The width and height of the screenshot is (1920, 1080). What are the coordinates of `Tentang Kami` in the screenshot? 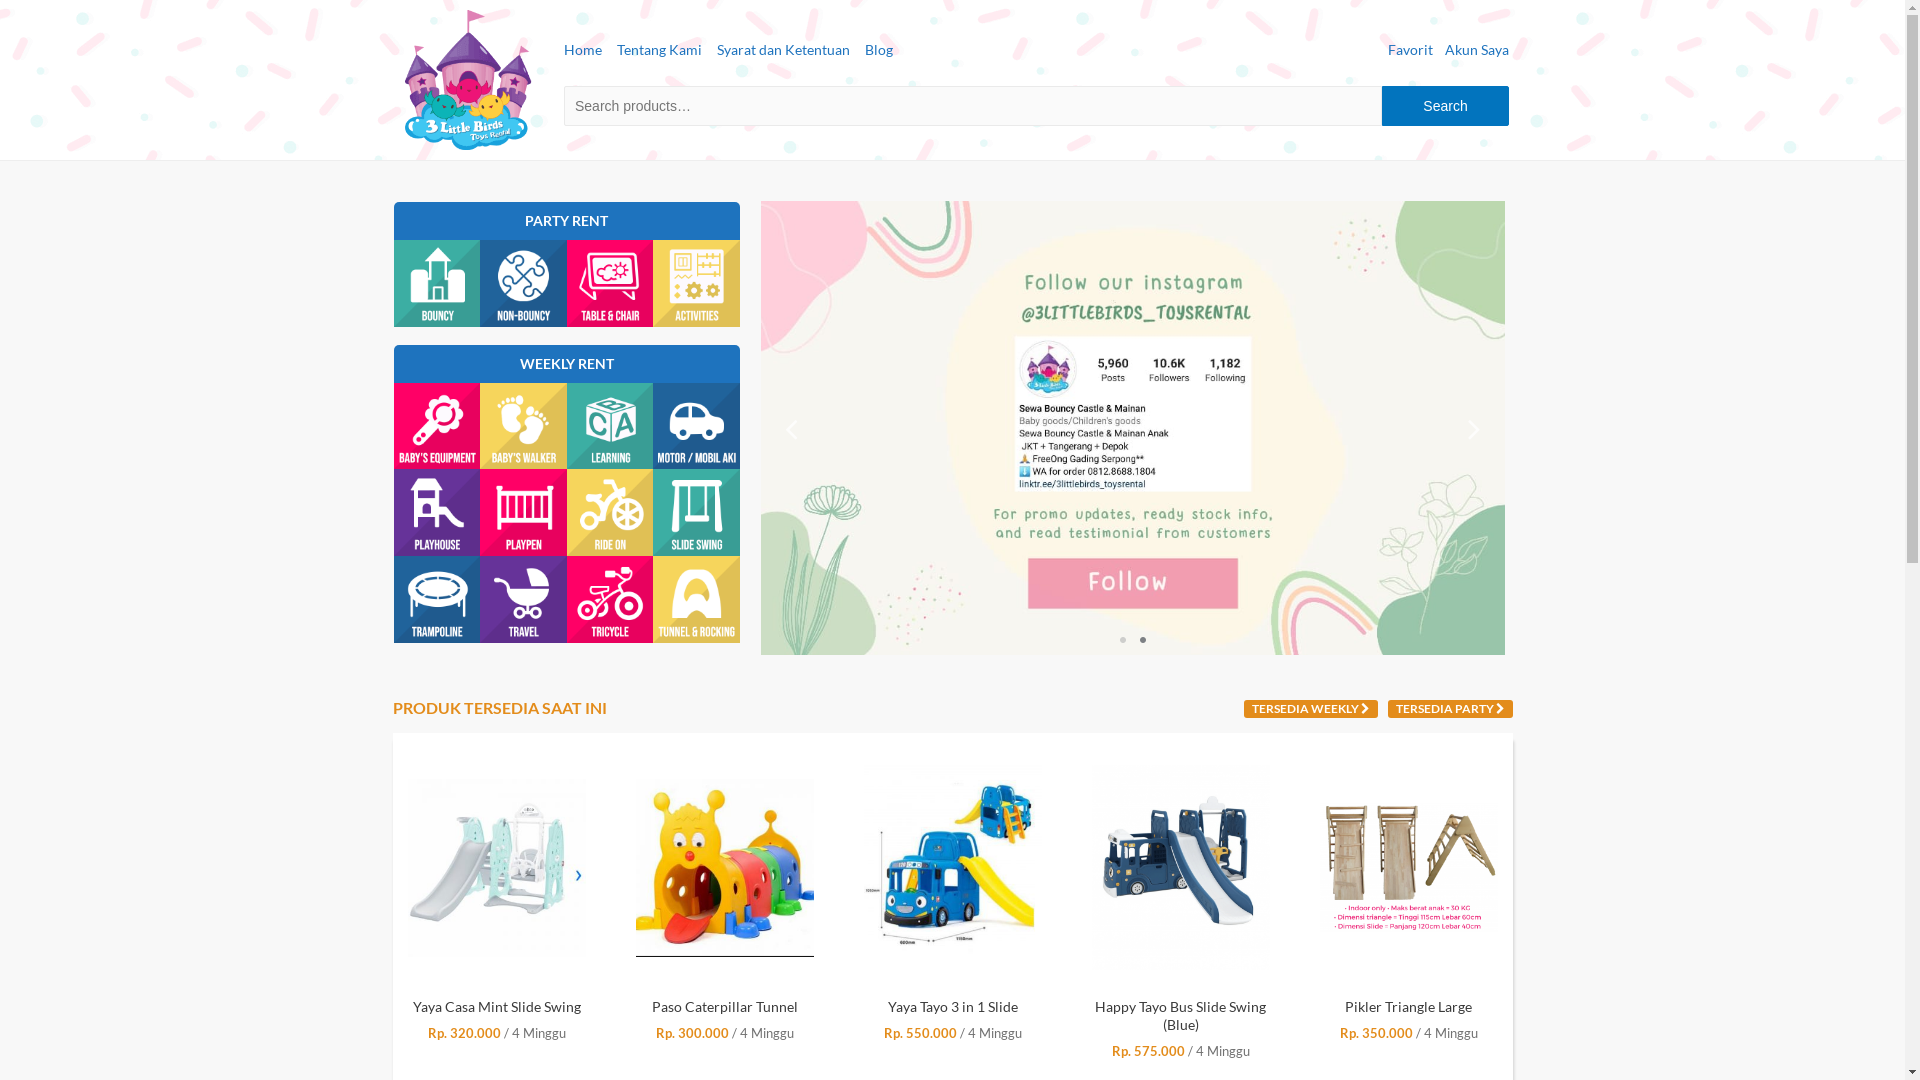 It's located at (658, 50).